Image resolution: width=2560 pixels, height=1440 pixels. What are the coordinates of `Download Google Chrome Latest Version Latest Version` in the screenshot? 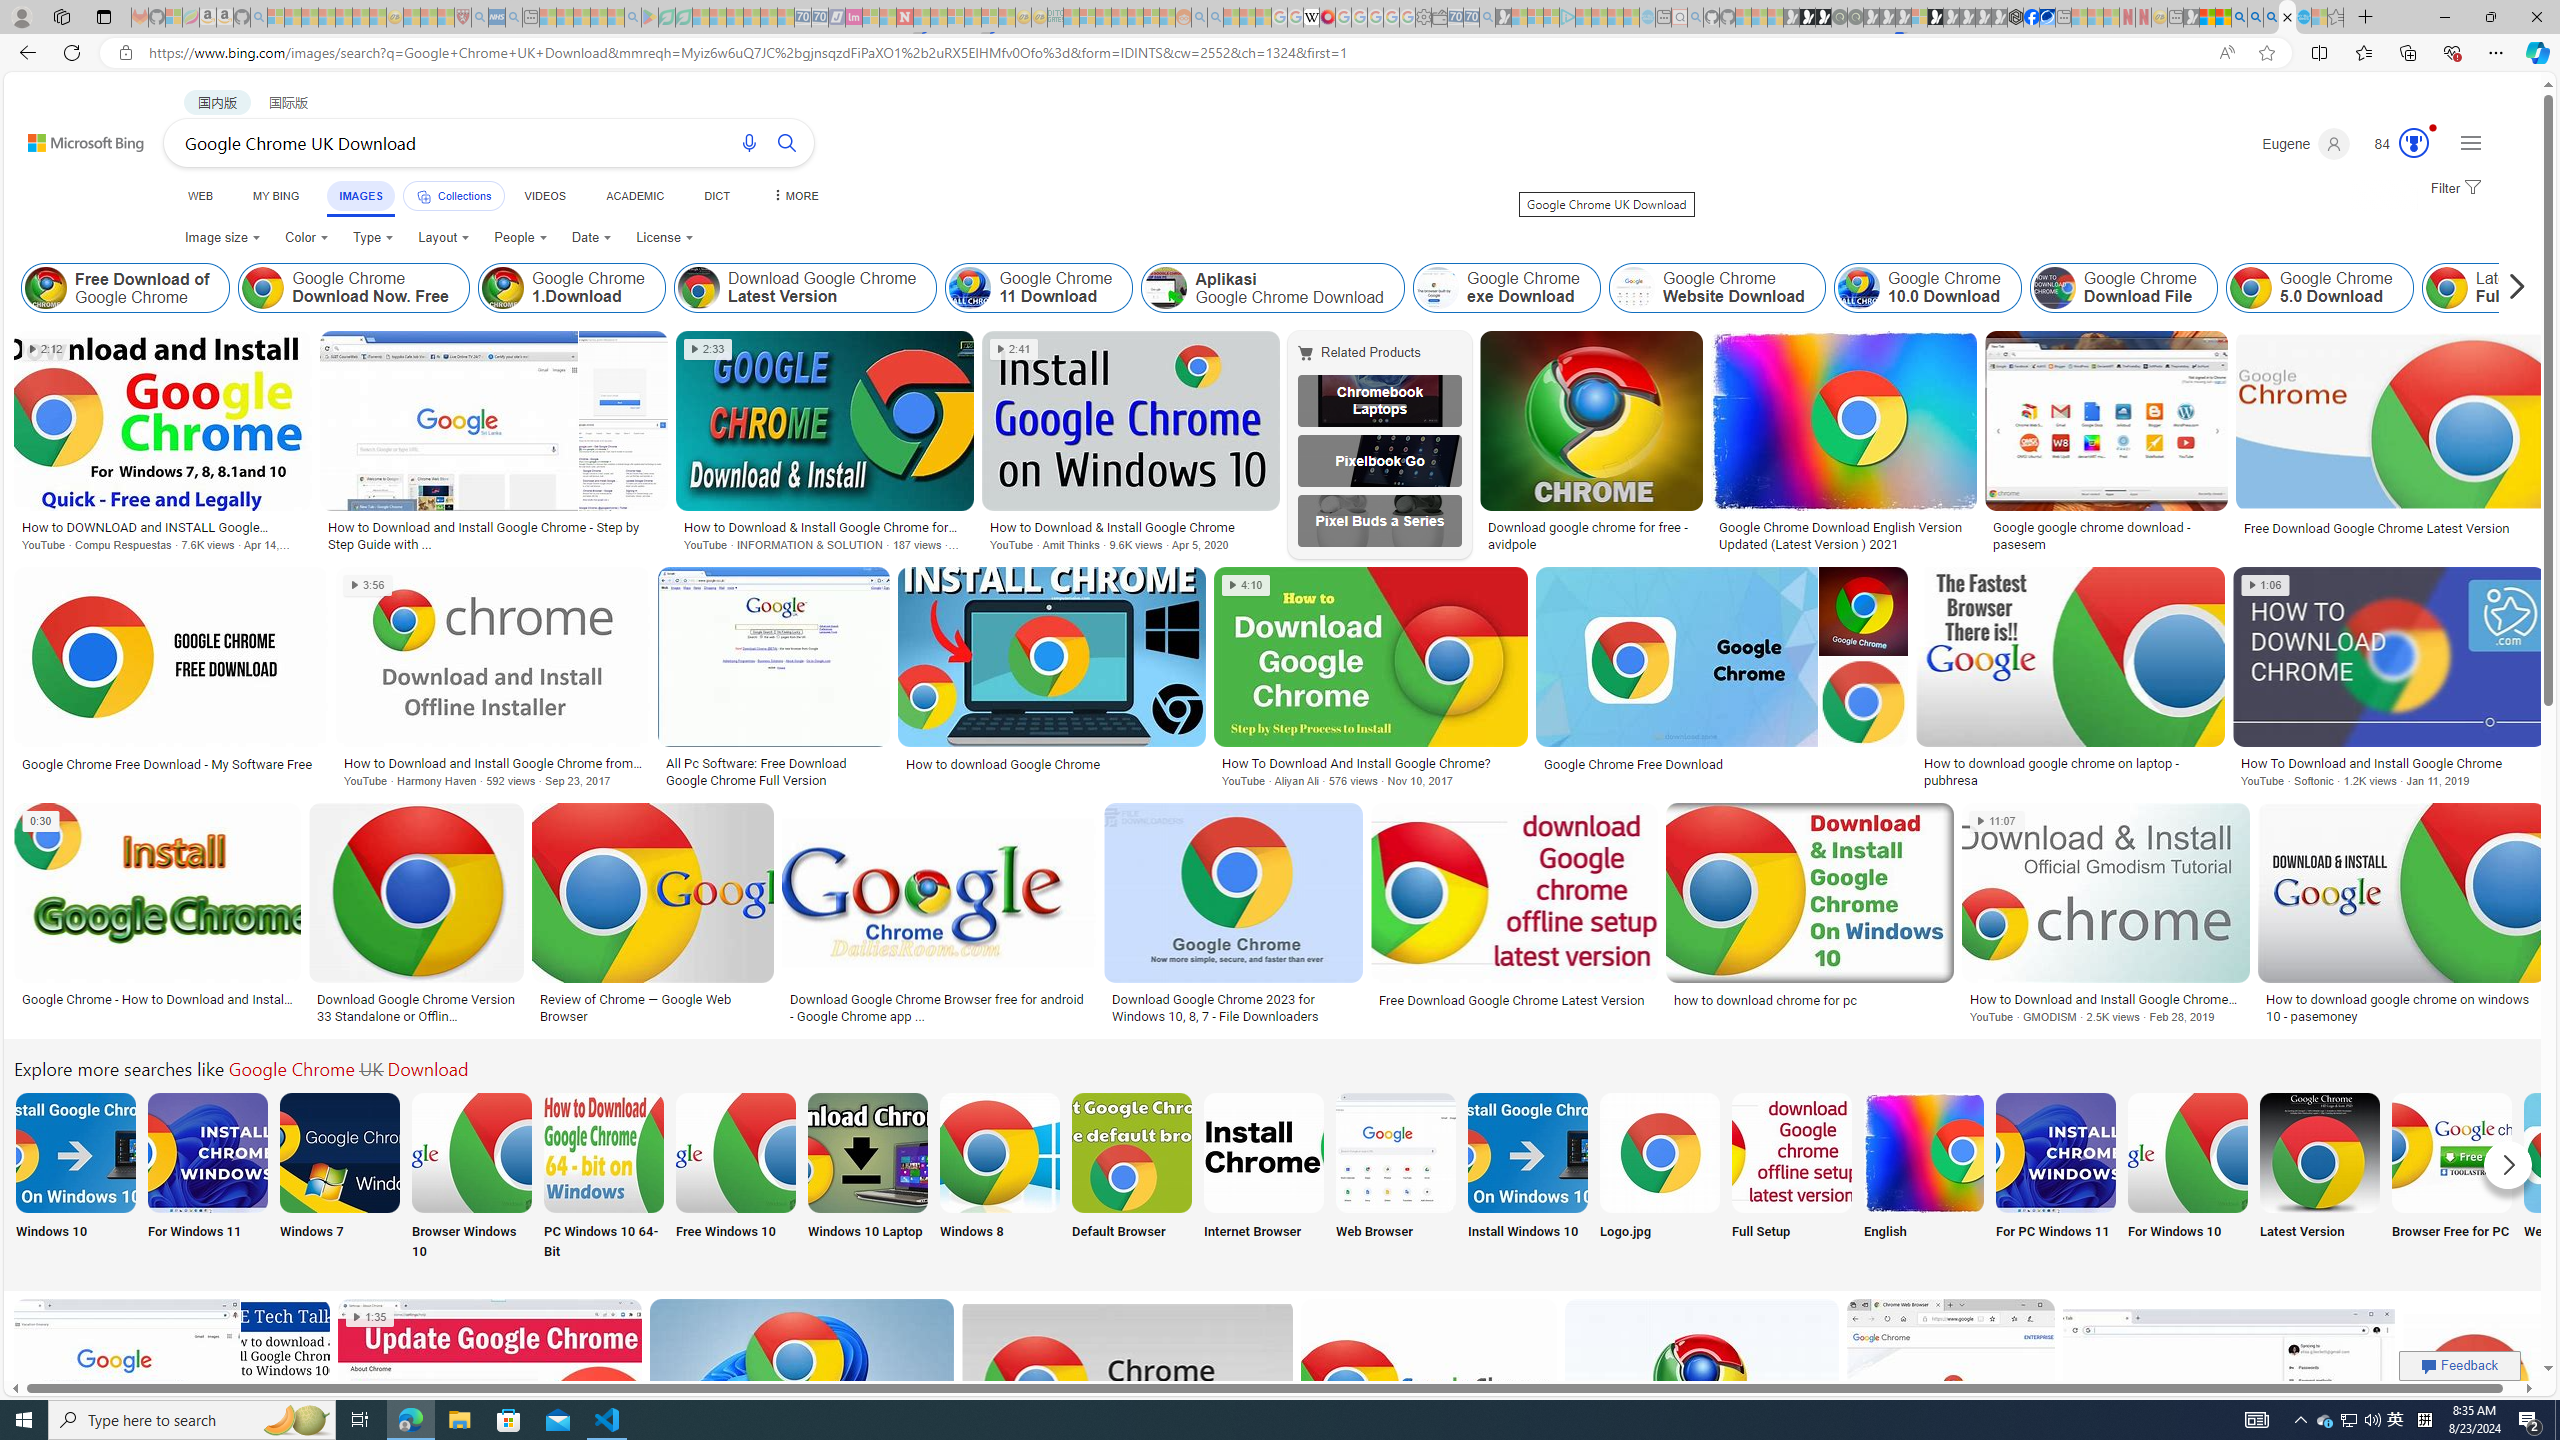 It's located at (2320, 1178).